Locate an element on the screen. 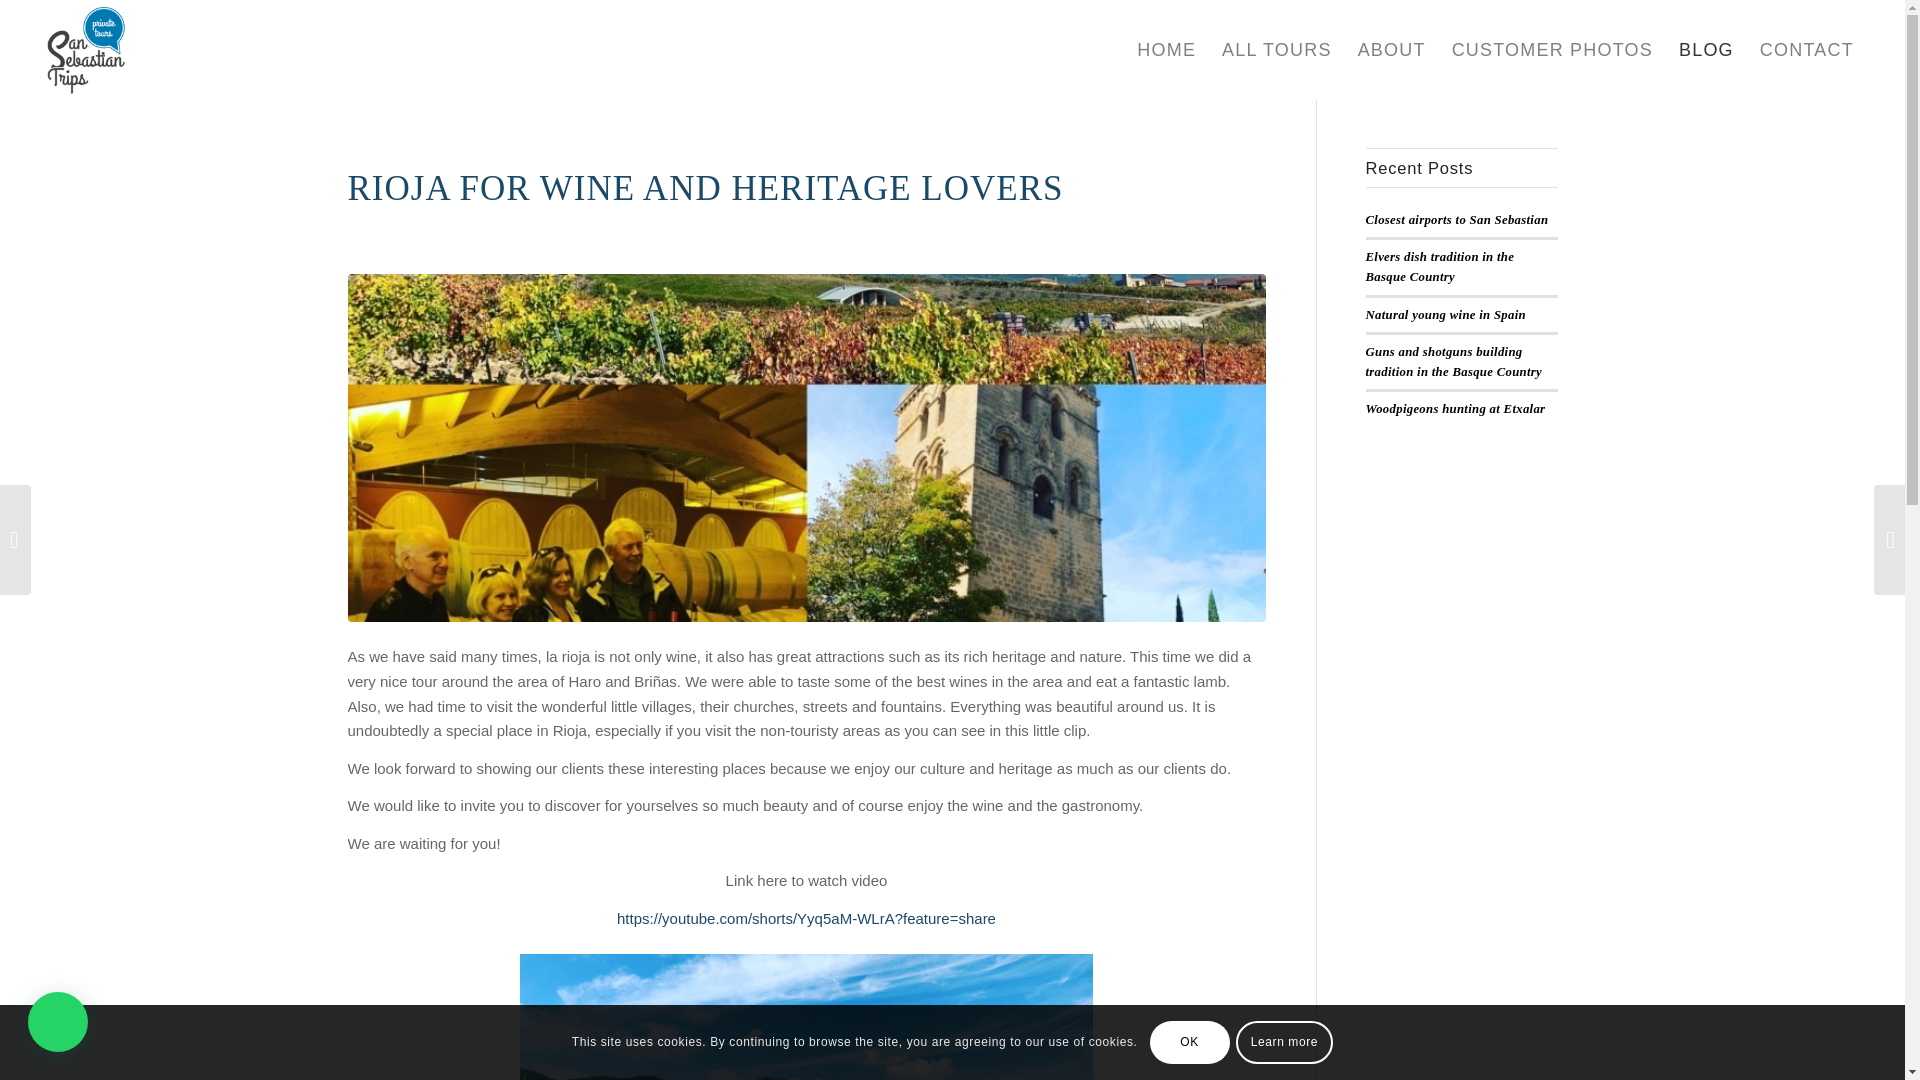 This screenshot has width=1920, height=1080. Permanent Link: Rioja for wine and heritage lovers is located at coordinates (705, 188).